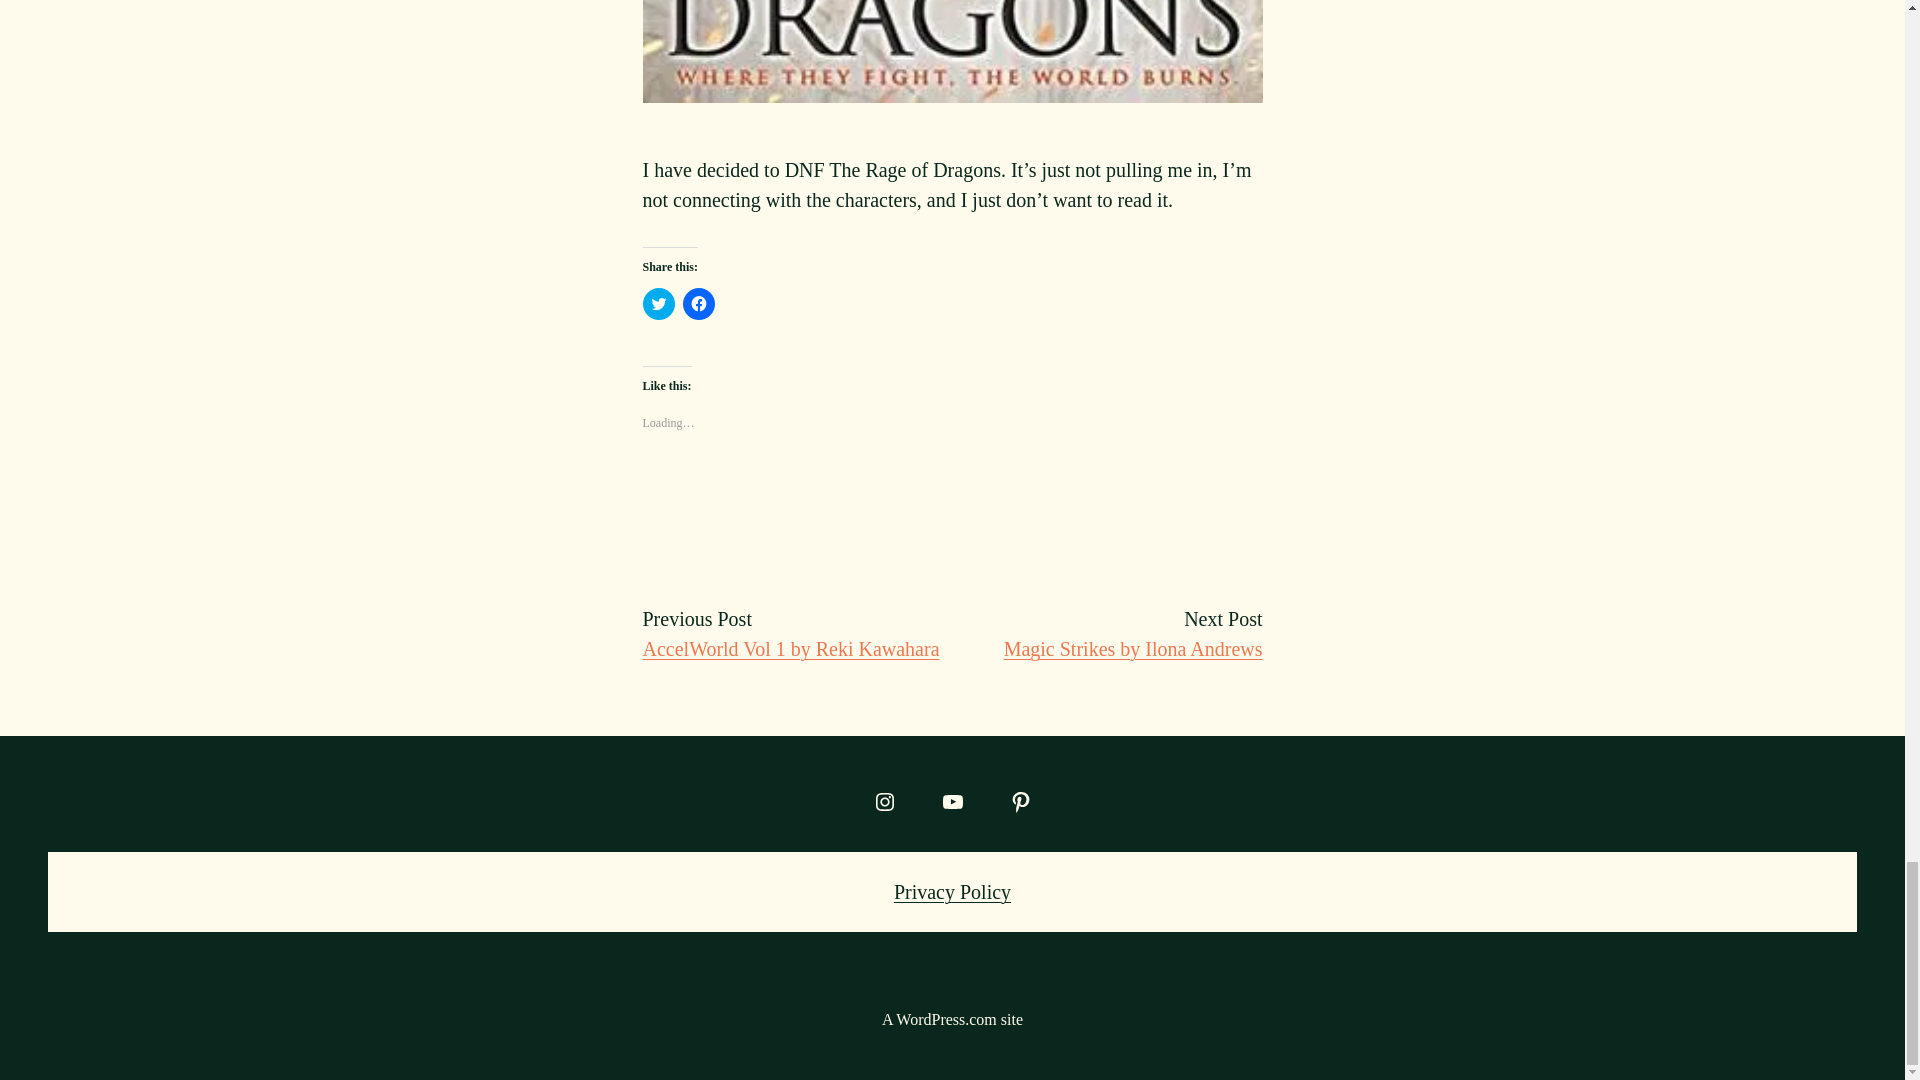 Image resolution: width=1920 pixels, height=1080 pixels. What do you see at coordinates (952, 892) in the screenshot?
I see `Privacy Policy` at bounding box center [952, 892].